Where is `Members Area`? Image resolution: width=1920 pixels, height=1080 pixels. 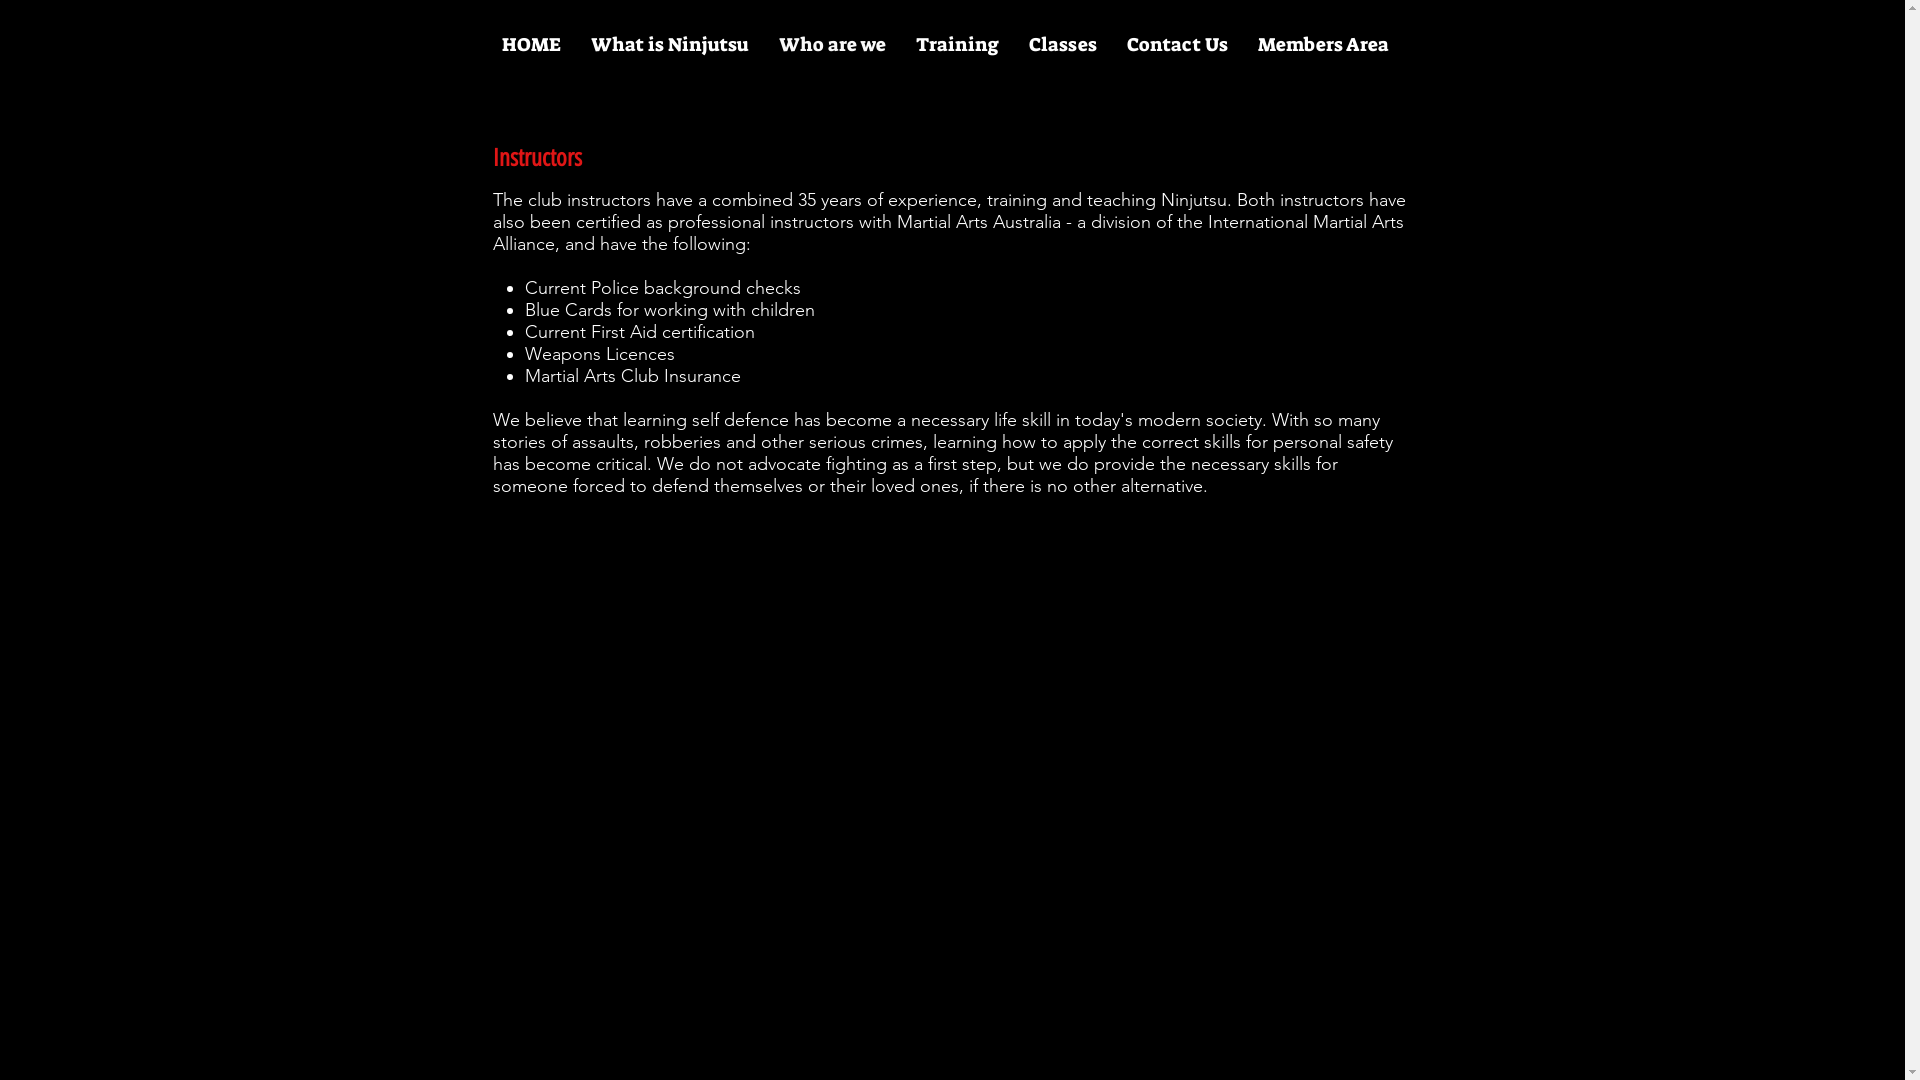
Members Area is located at coordinates (1322, 45).